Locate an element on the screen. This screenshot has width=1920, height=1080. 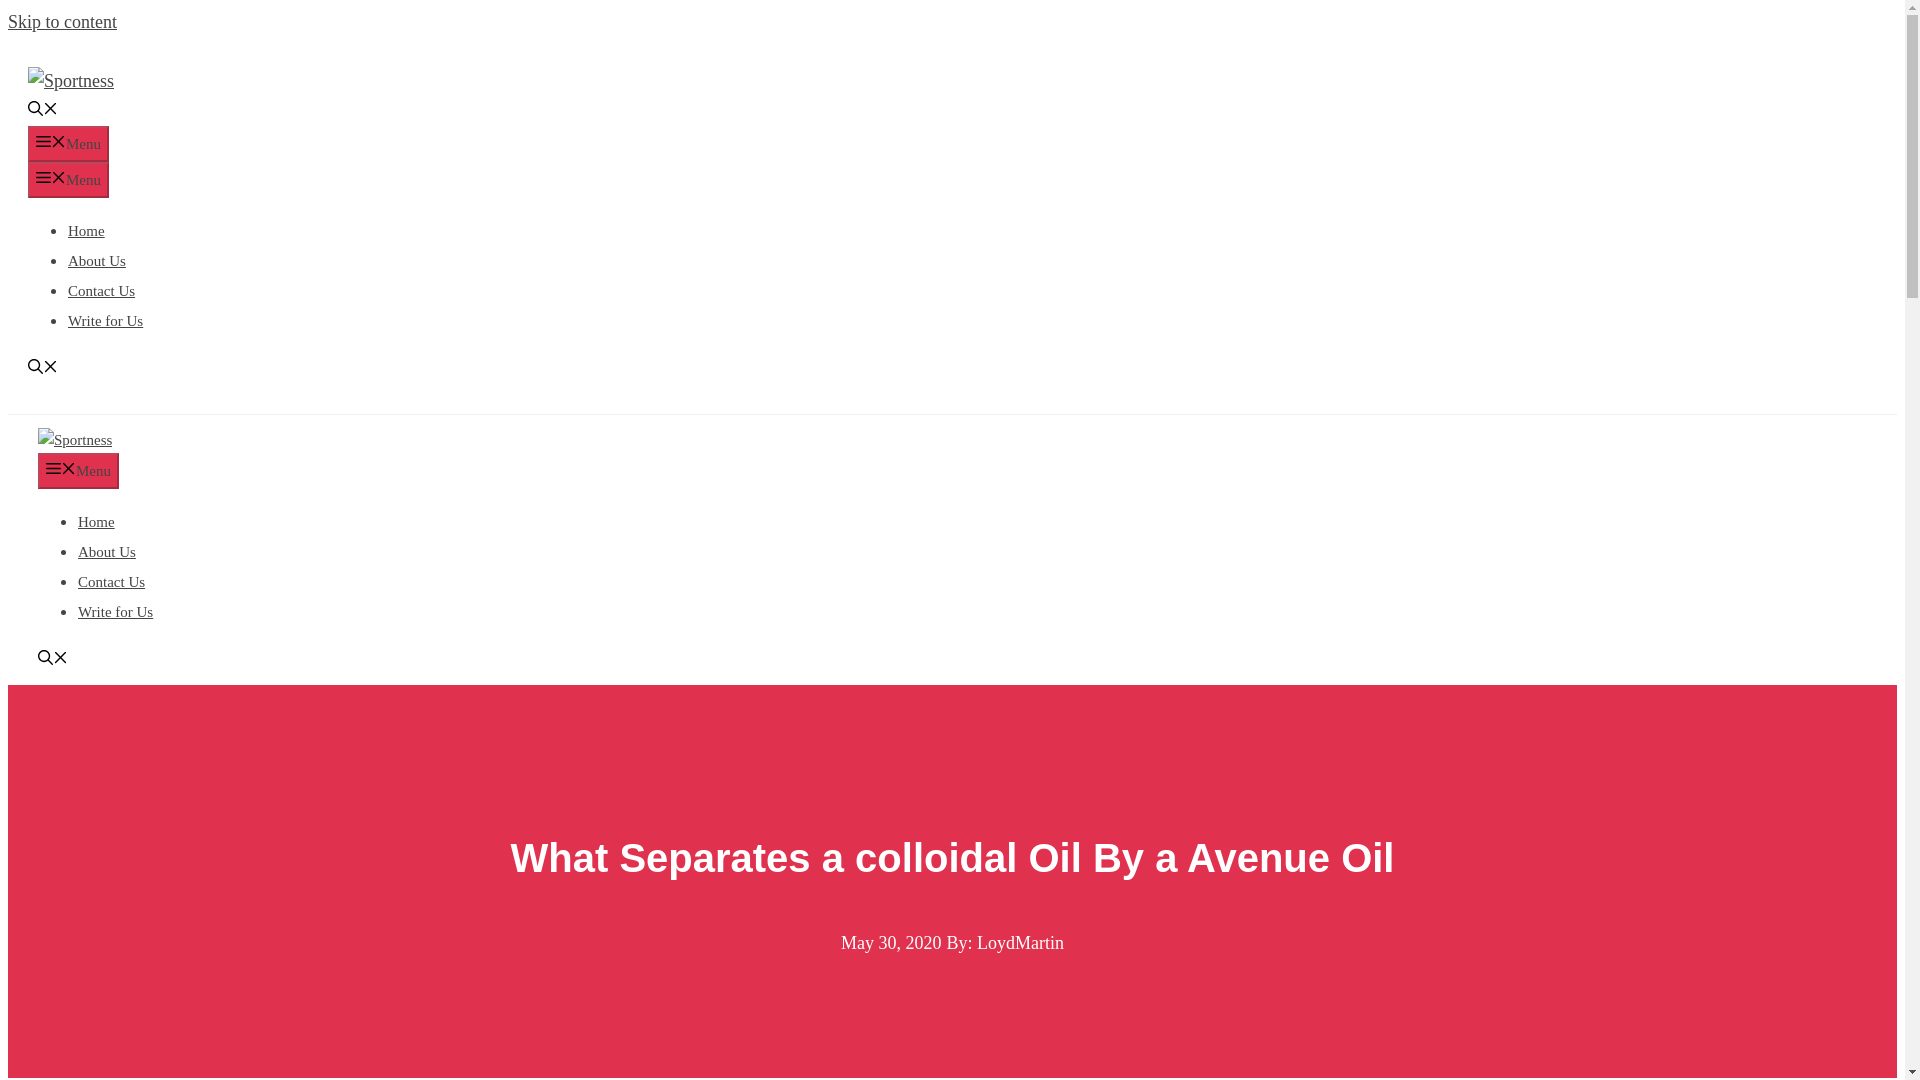
Contact Us is located at coordinates (100, 290).